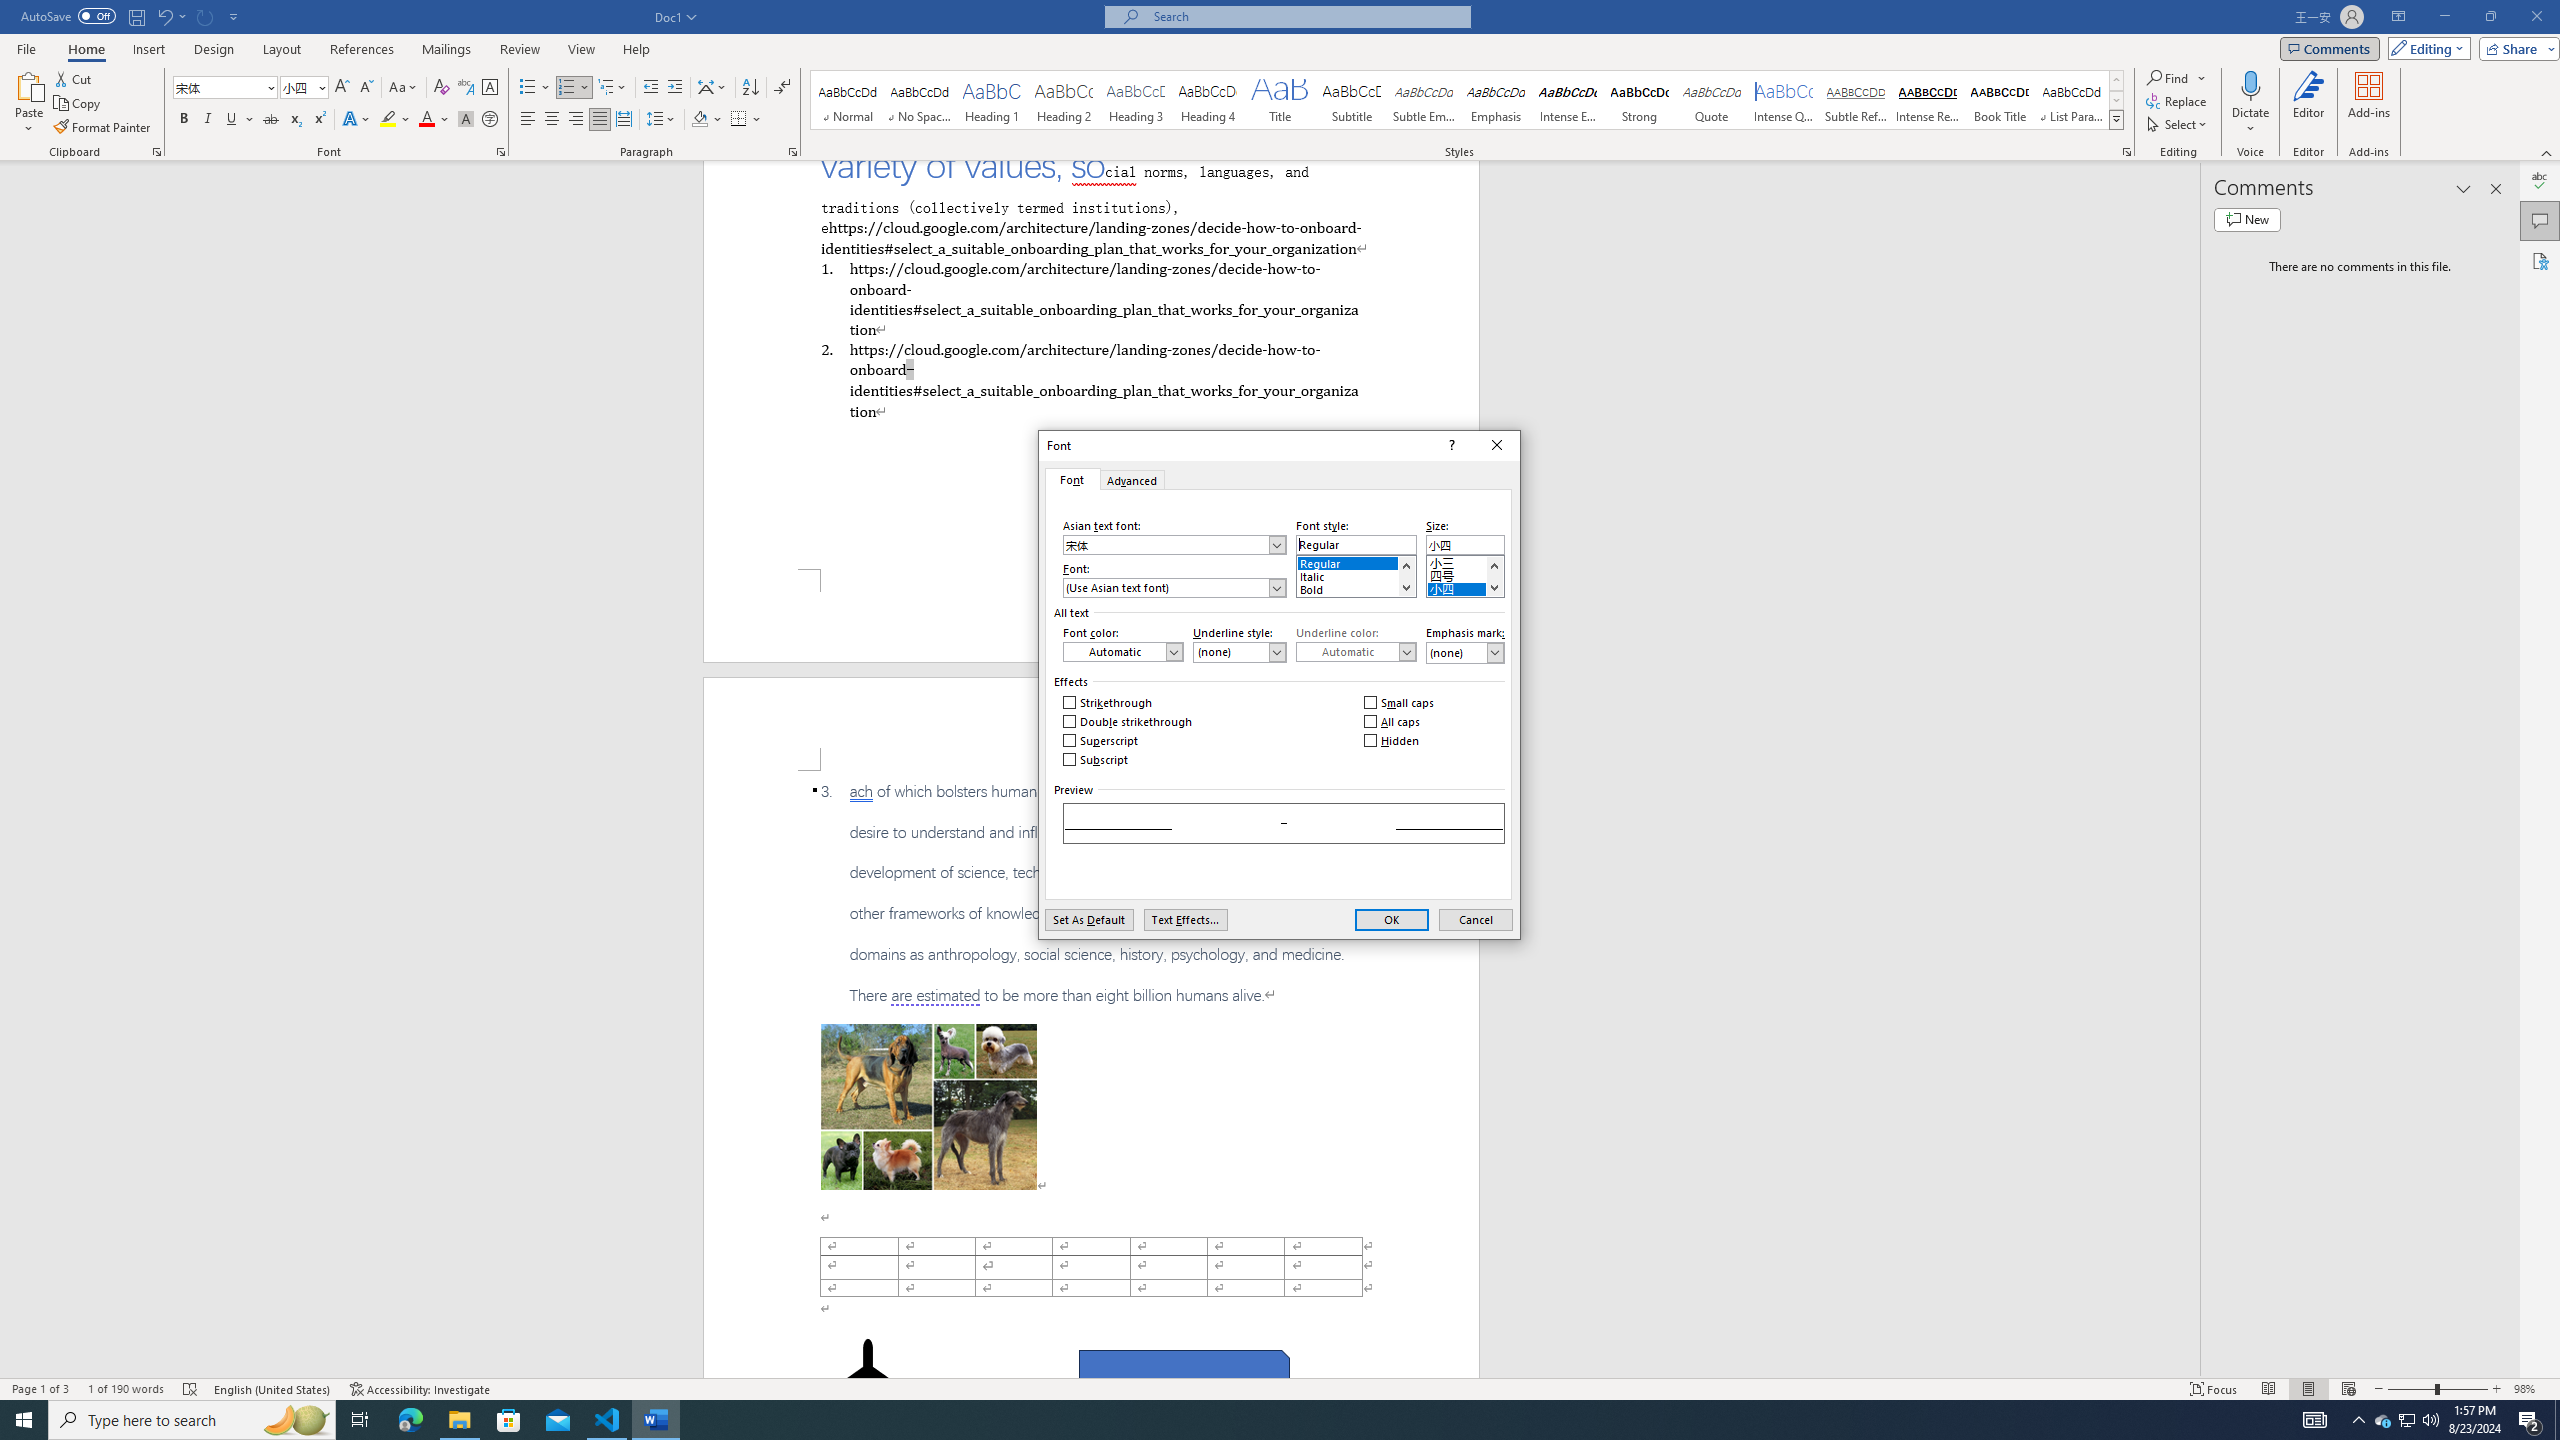 The height and width of the screenshot is (1440, 2560). Describe the element at coordinates (1493, 587) in the screenshot. I see `Line down` at that location.